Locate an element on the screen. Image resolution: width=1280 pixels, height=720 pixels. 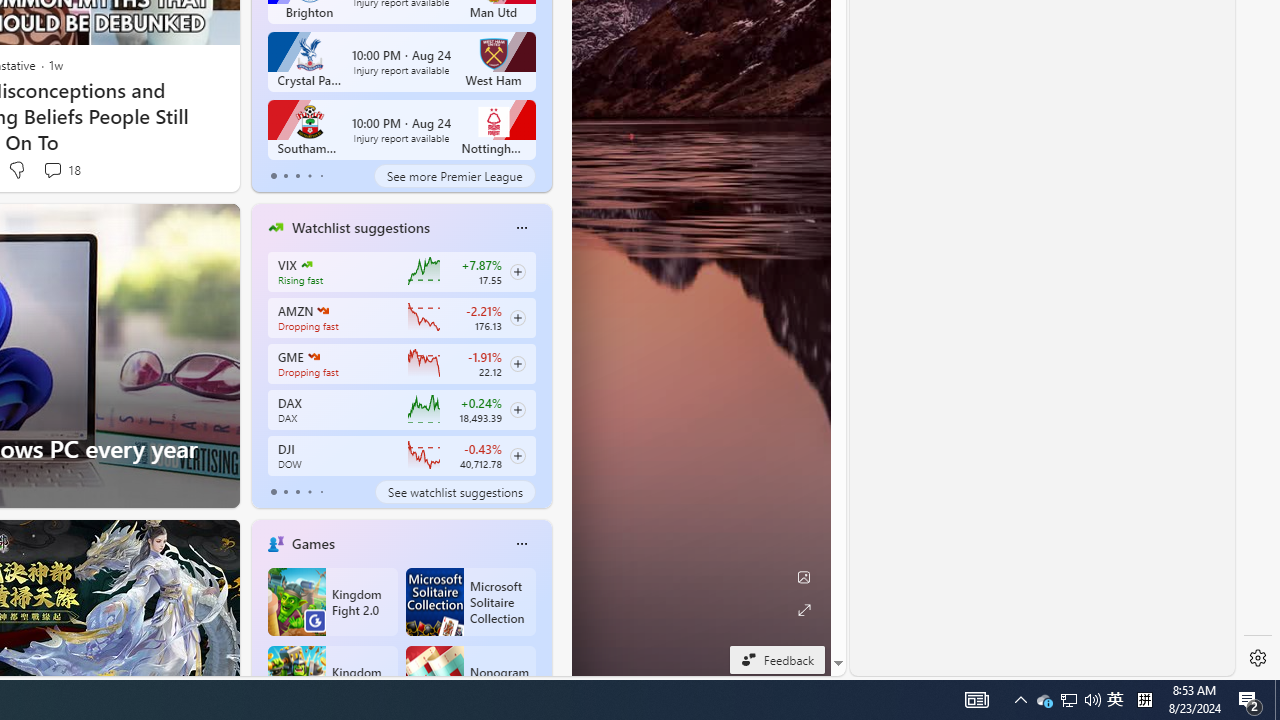
Edit Background is located at coordinates (803, 577).